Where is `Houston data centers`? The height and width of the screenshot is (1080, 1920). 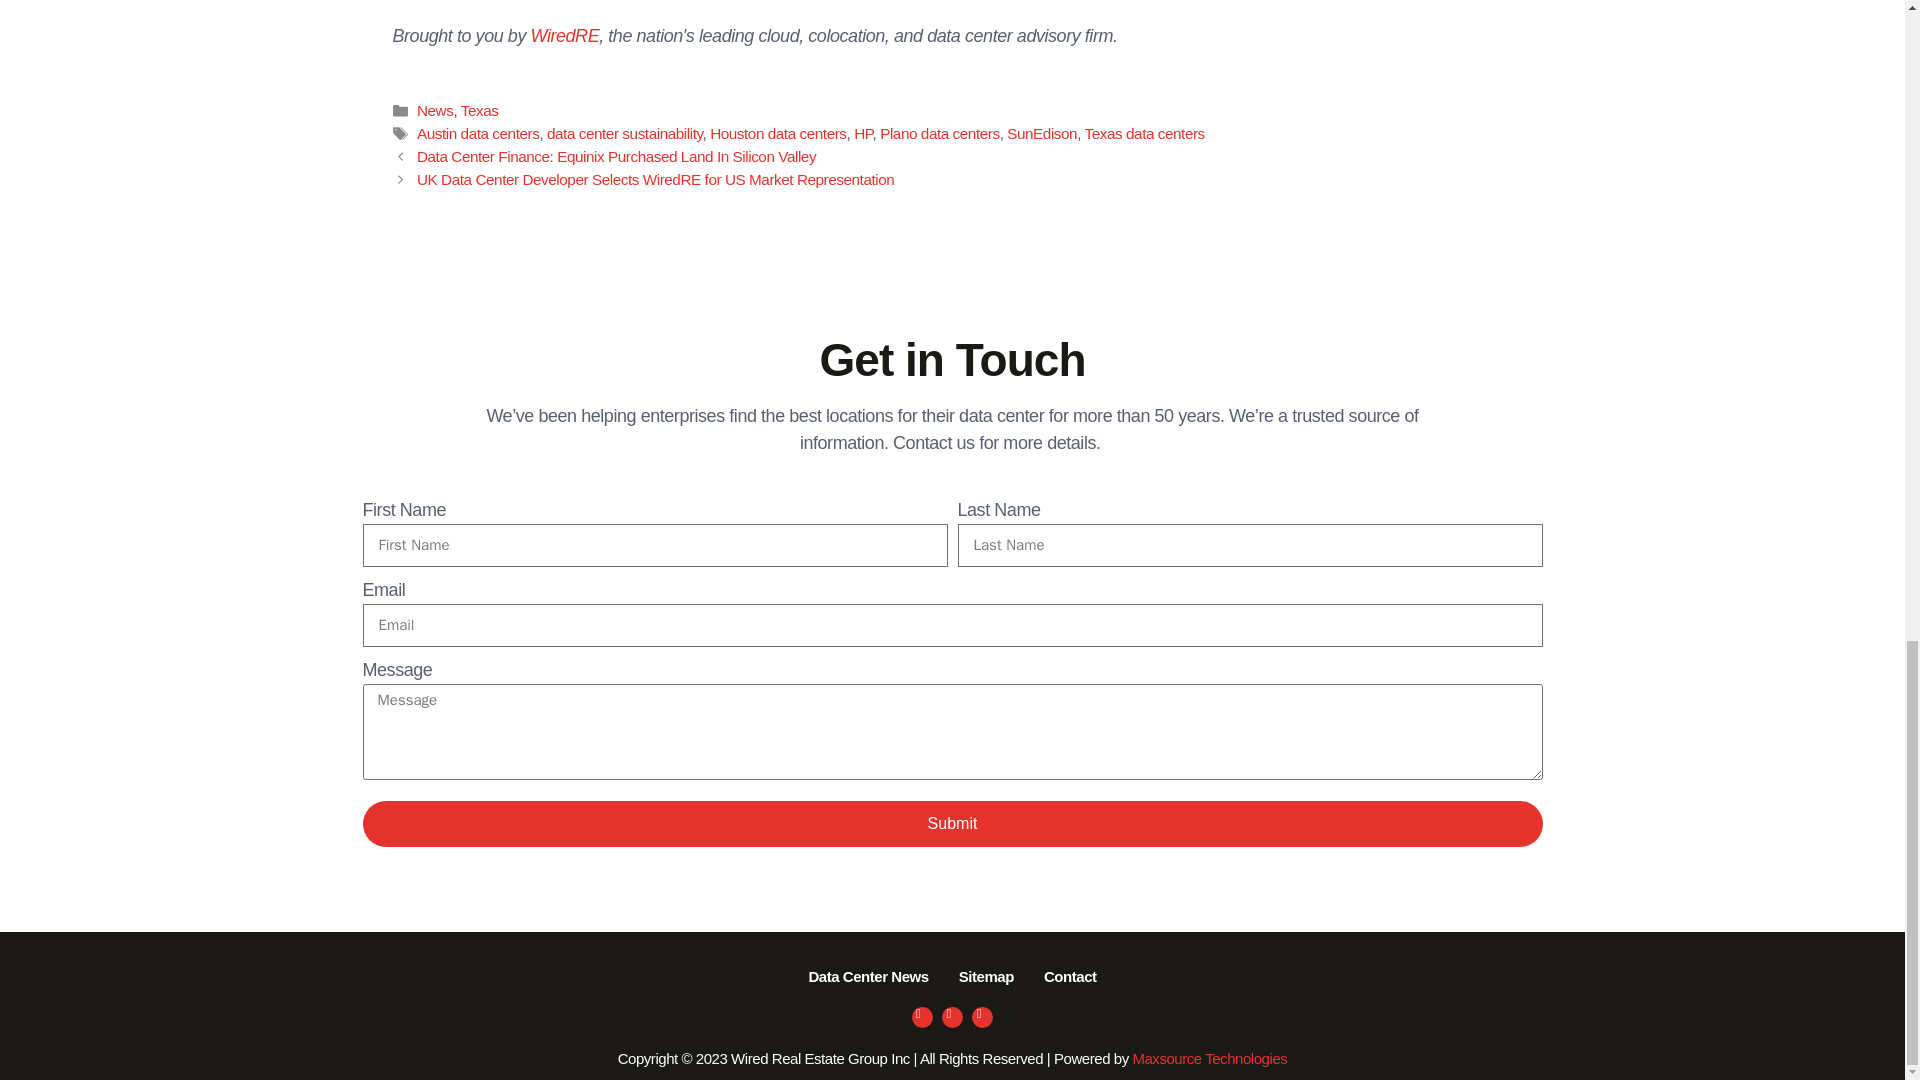
Houston data centers is located at coordinates (778, 133).